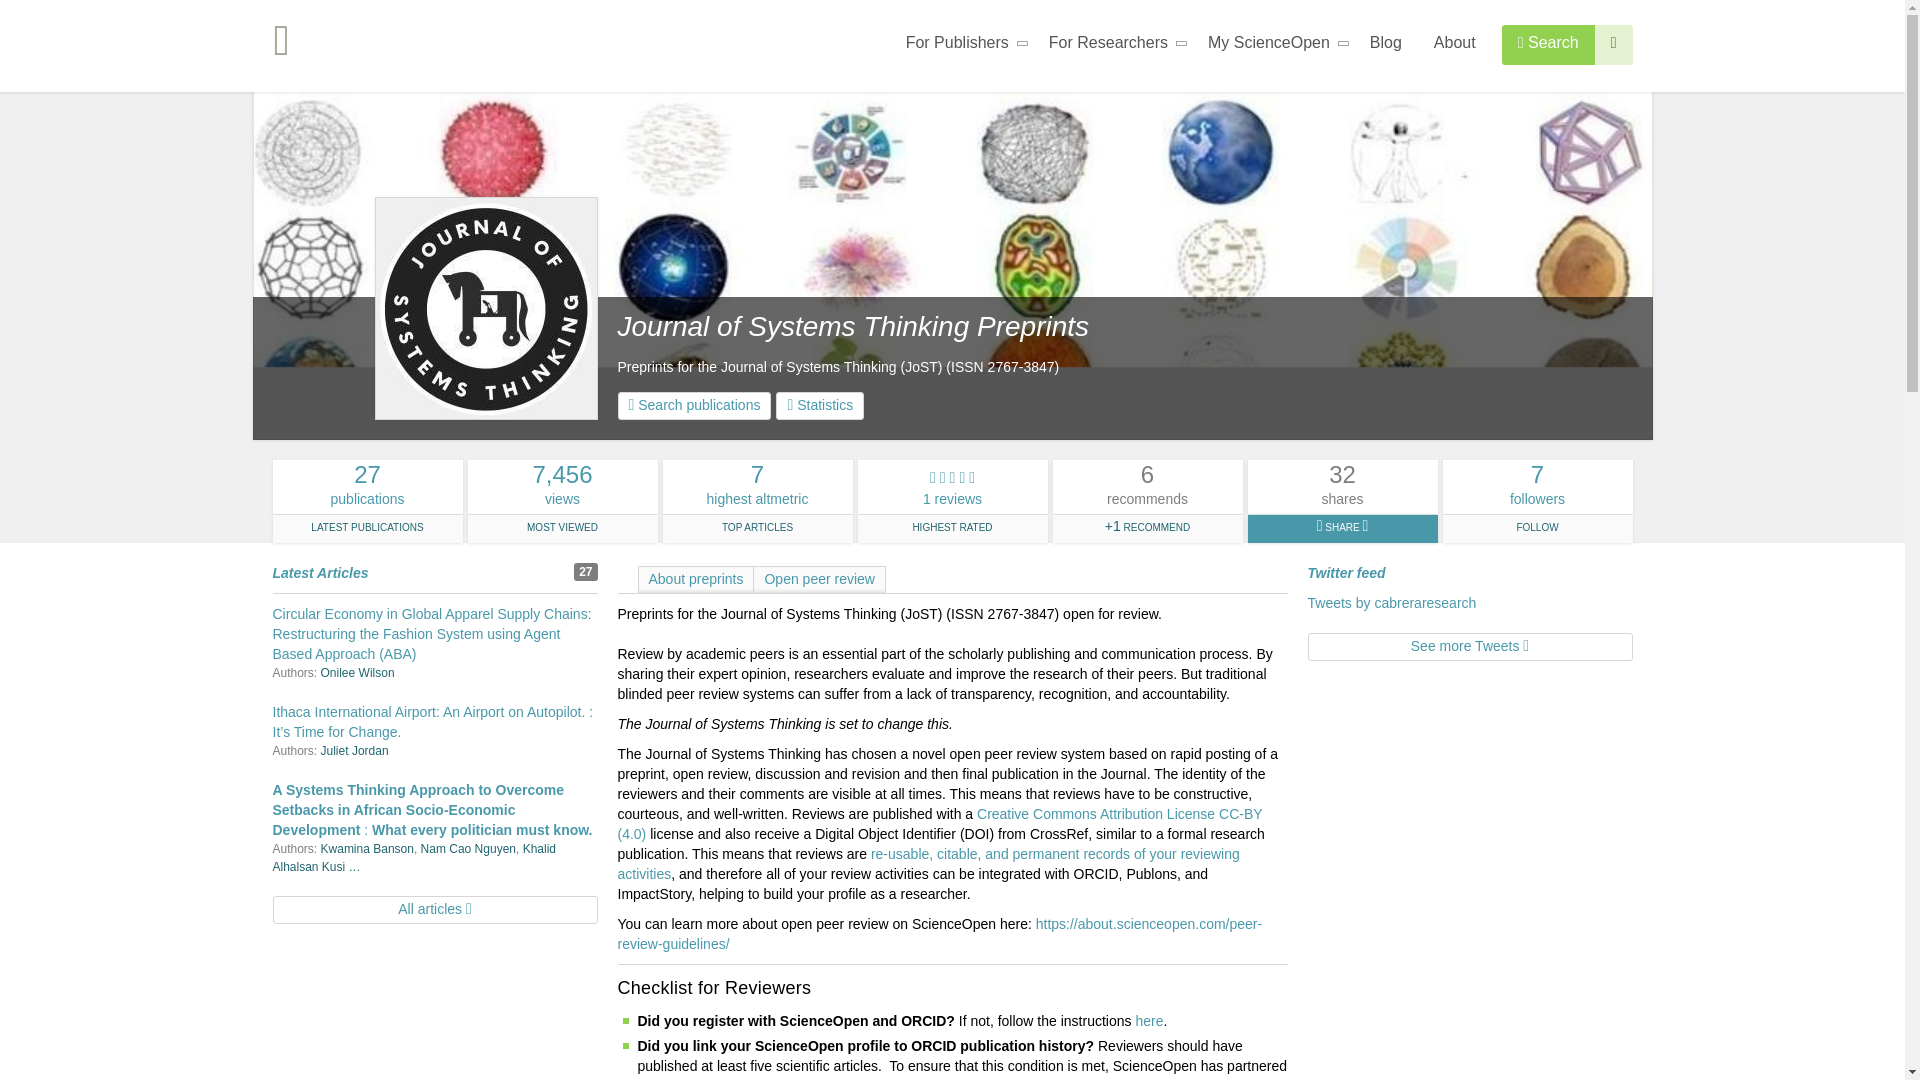 Image resolution: width=1920 pixels, height=1080 pixels. What do you see at coordinates (1548, 44) in the screenshot?
I see `Search` at bounding box center [1548, 44].